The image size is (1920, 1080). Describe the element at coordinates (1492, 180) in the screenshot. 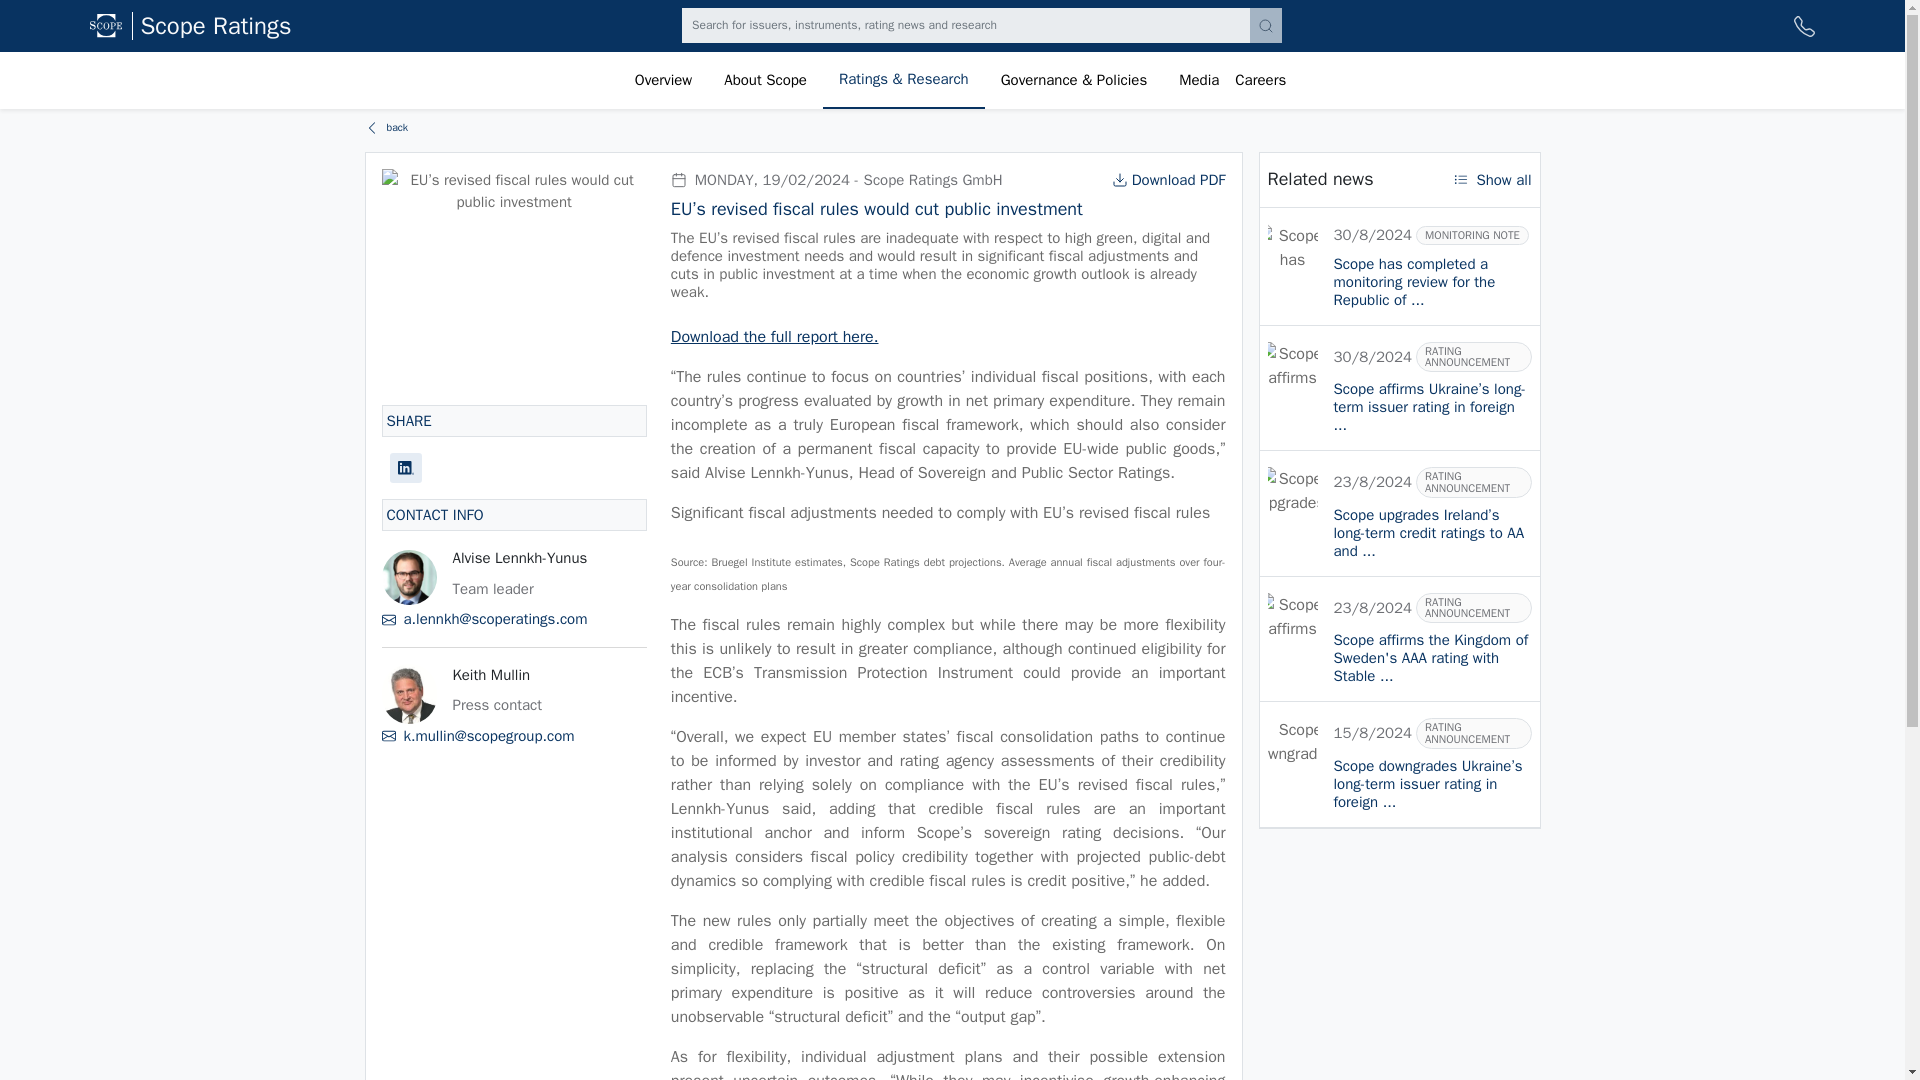

I see `Show all related news` at that location.